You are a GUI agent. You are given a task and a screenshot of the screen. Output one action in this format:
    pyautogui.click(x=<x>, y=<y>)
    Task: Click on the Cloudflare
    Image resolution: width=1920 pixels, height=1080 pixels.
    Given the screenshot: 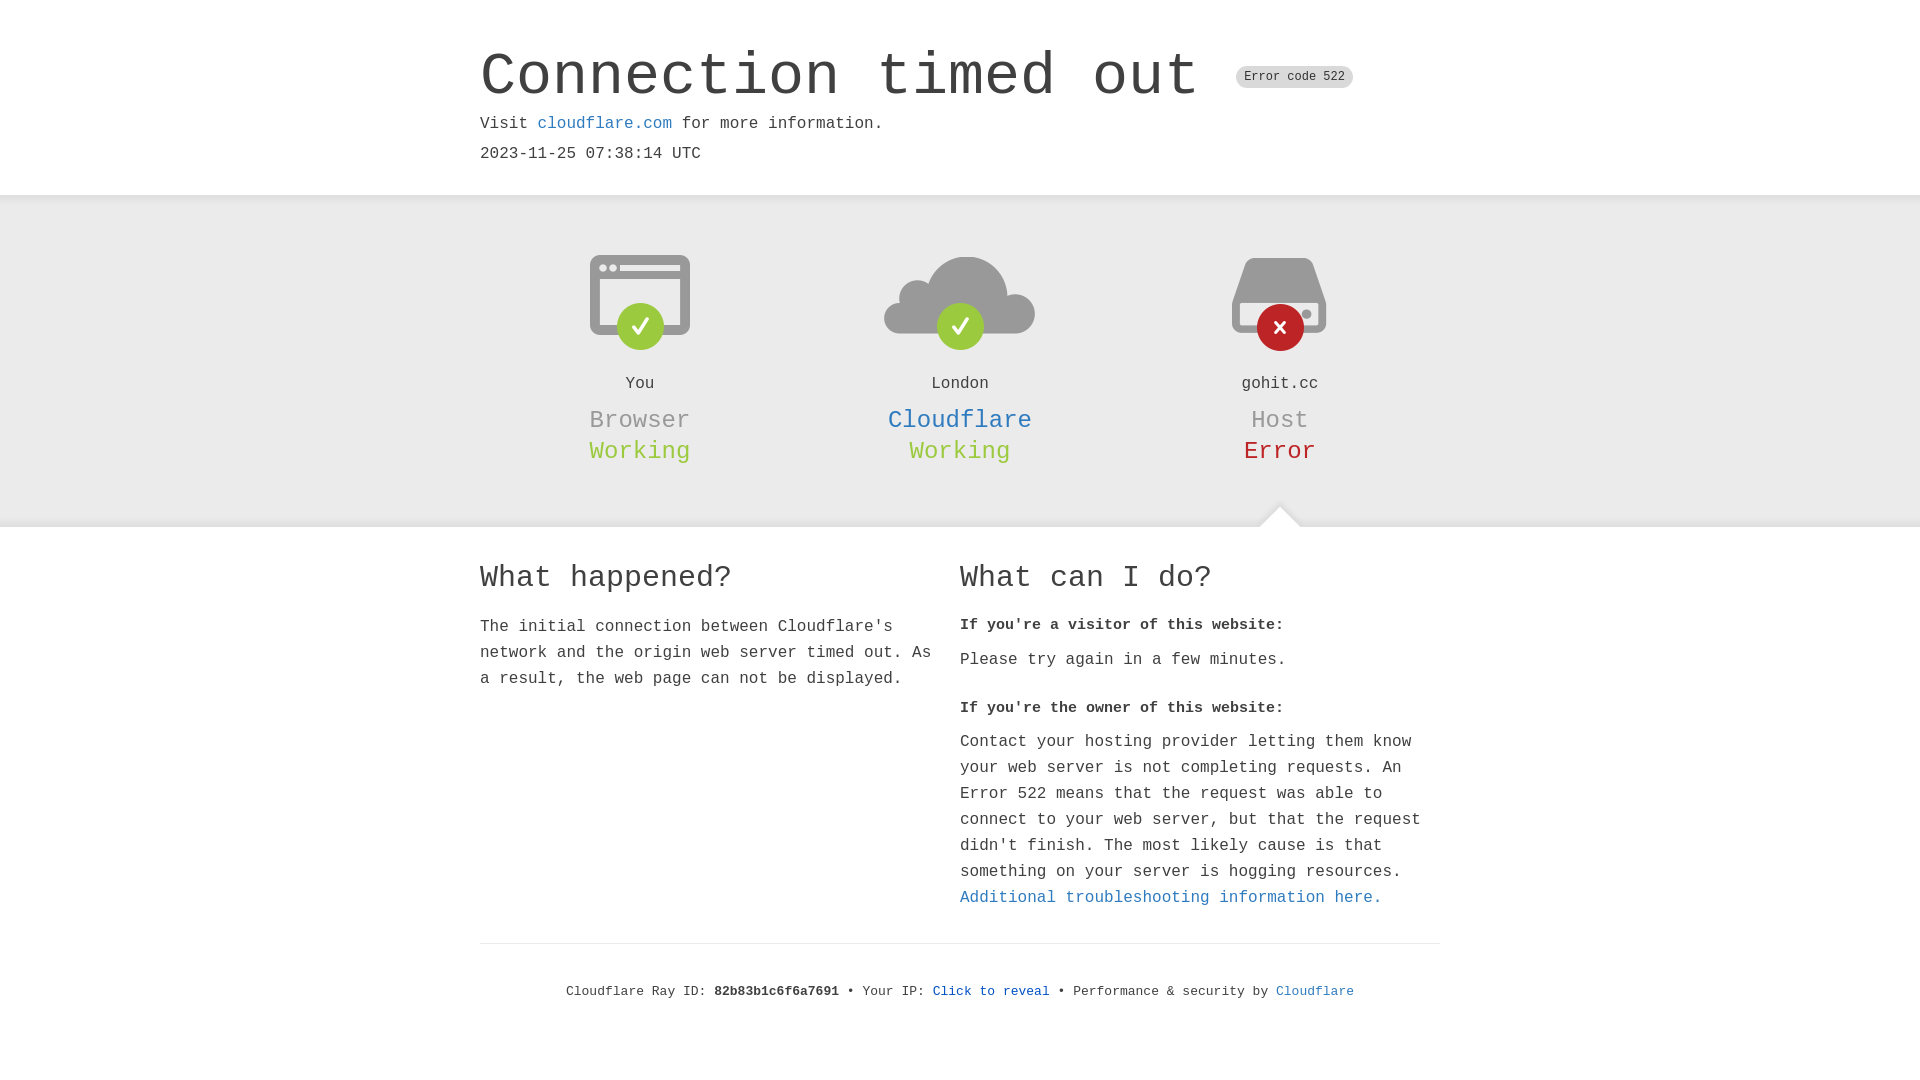 What is the action you would take?
    pyautogui.click(x=1315, y=992)
    